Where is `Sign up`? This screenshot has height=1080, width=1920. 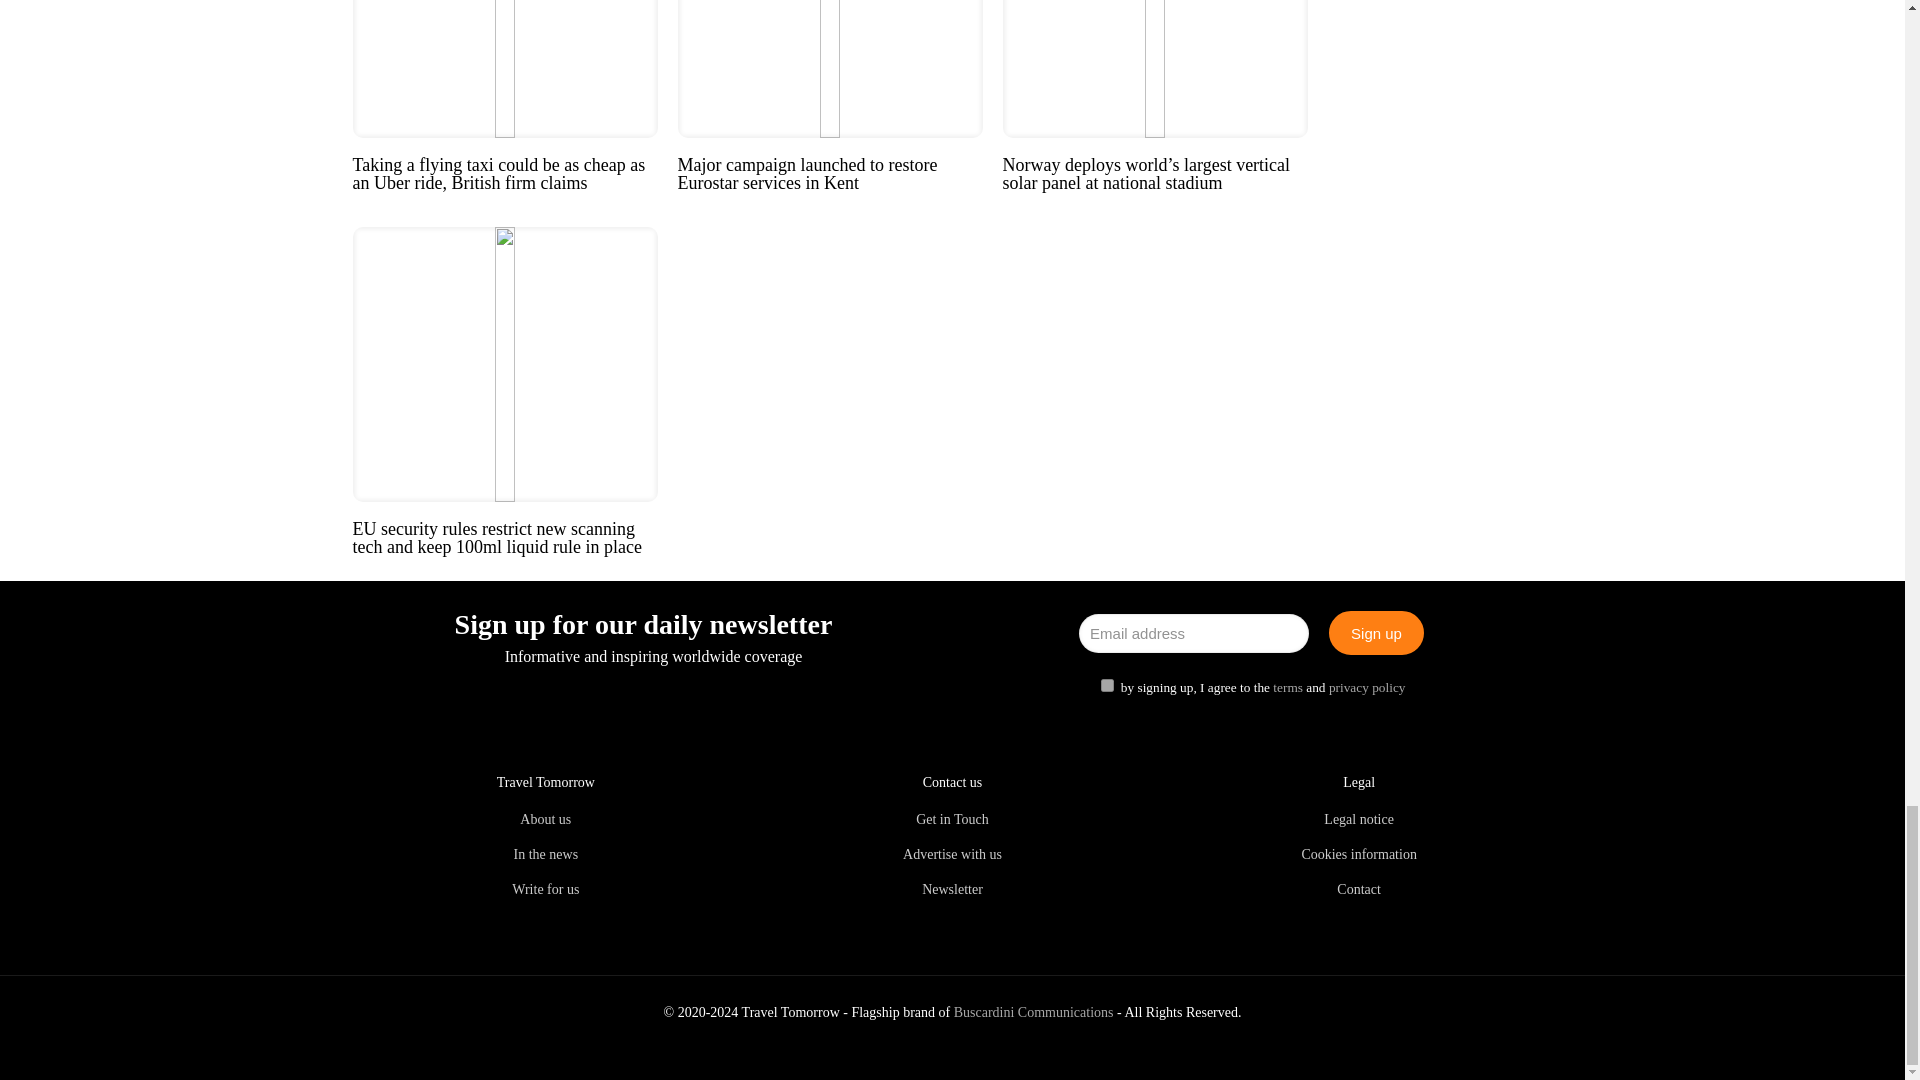 Sign up is located at coordinates (1376, 632).